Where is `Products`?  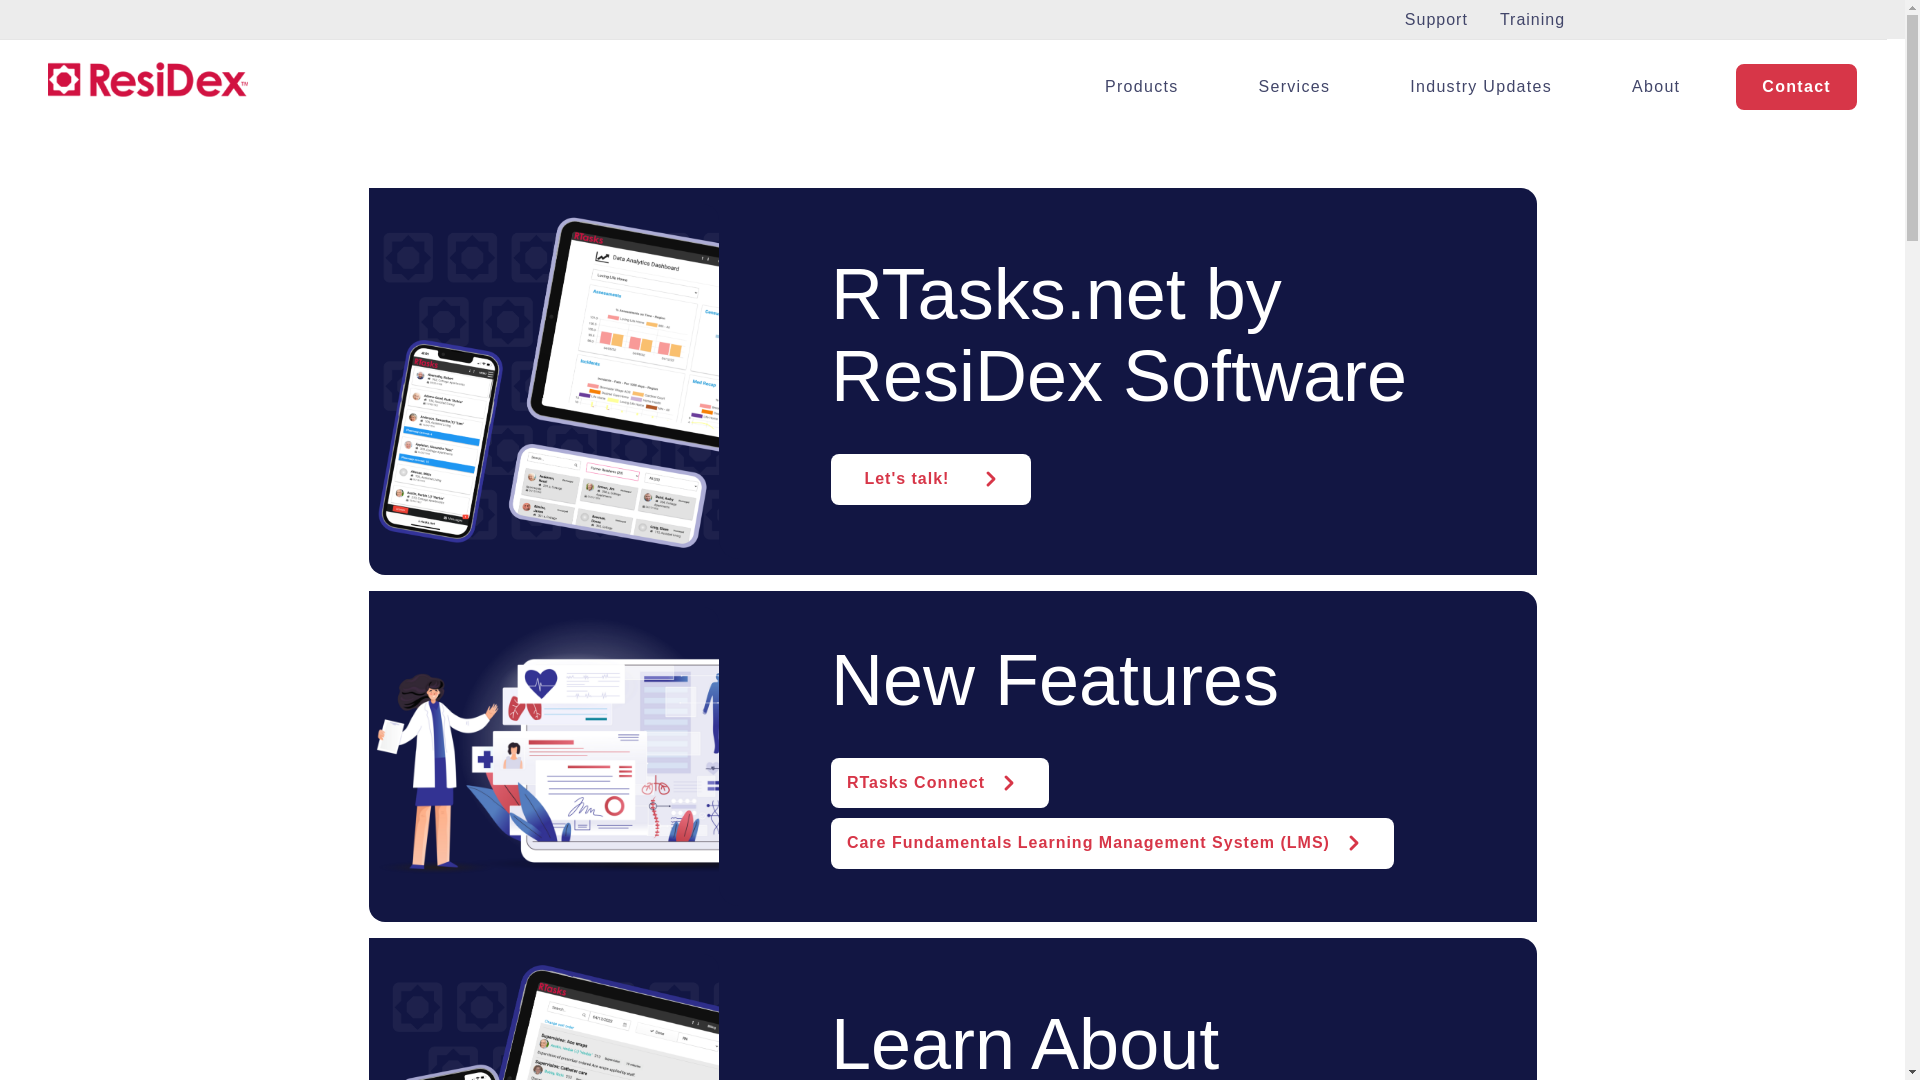
Products is located at coordinates (1142, 86).